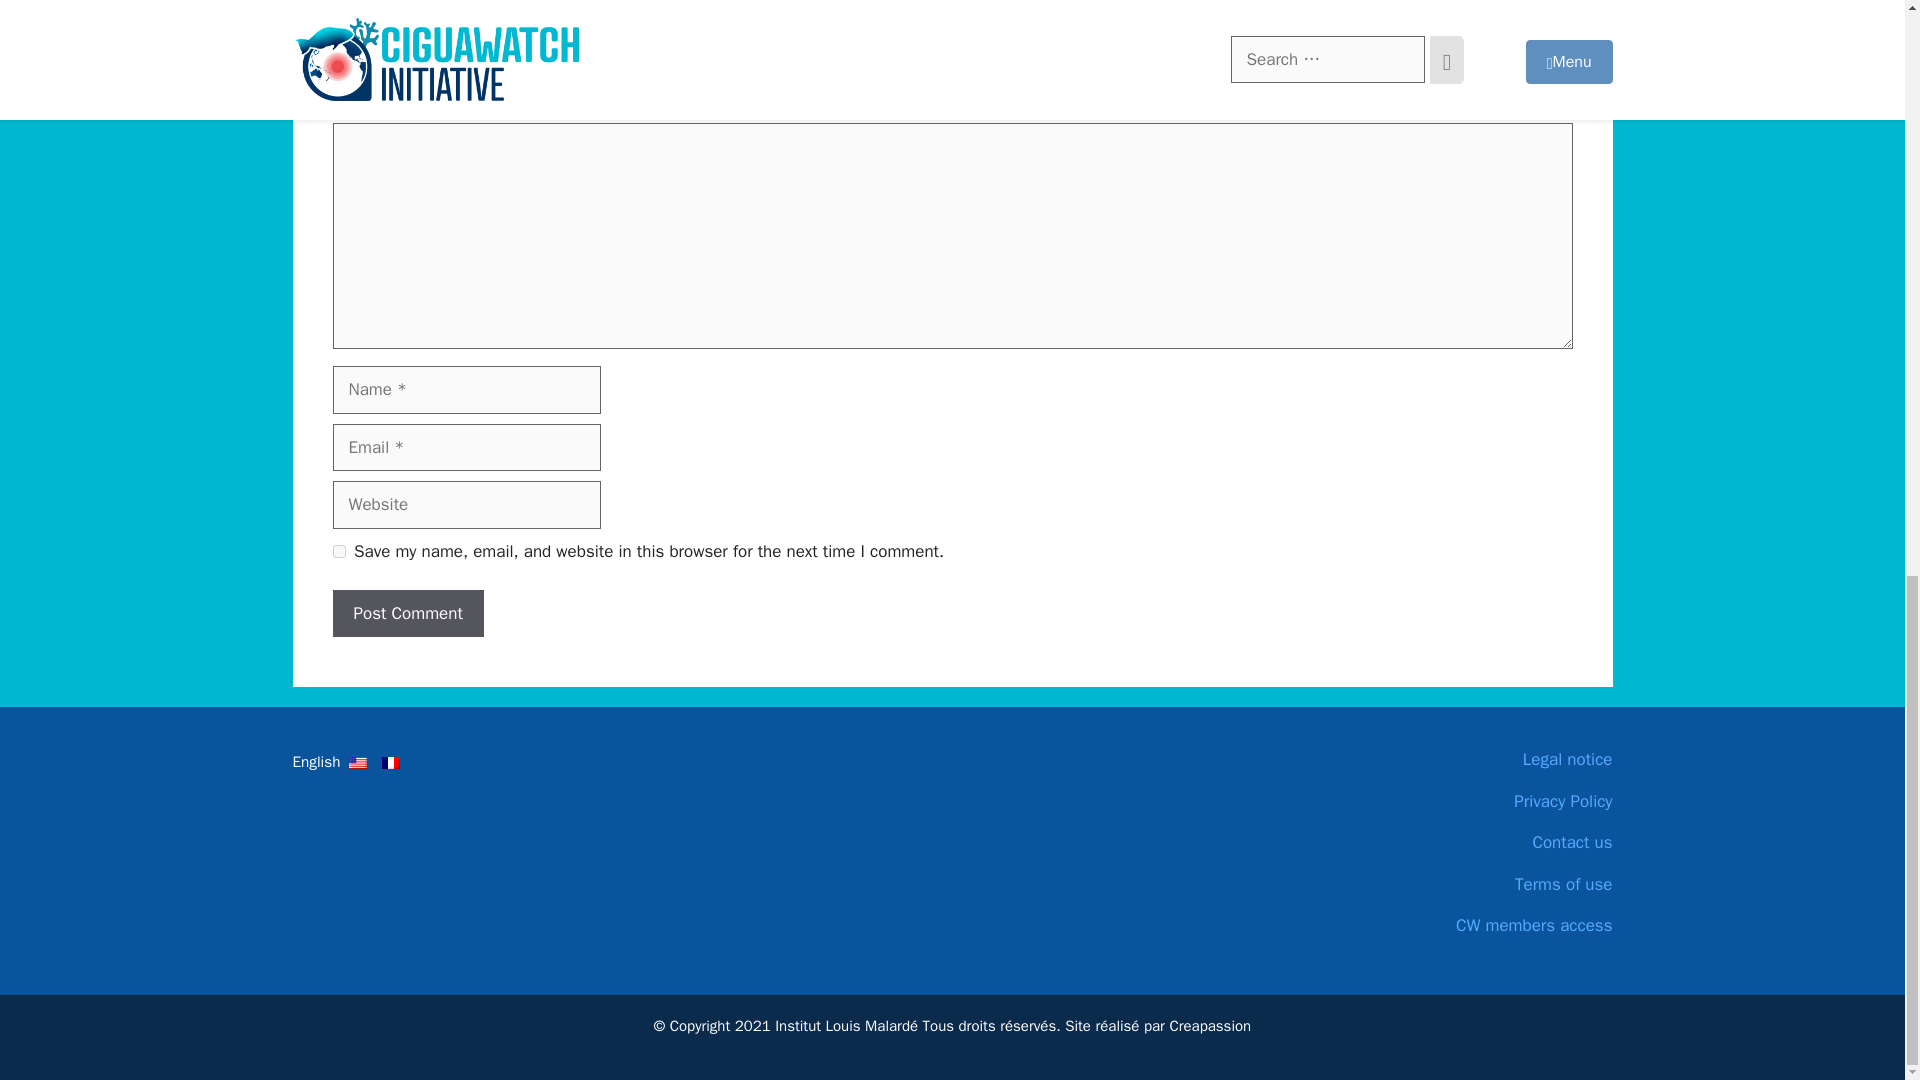 The width and height of the screenshot is (1920, 1080). What do you see at coordinates (338, 552) in the screenshot?
I see `yes` at bounding box center [338, 552].